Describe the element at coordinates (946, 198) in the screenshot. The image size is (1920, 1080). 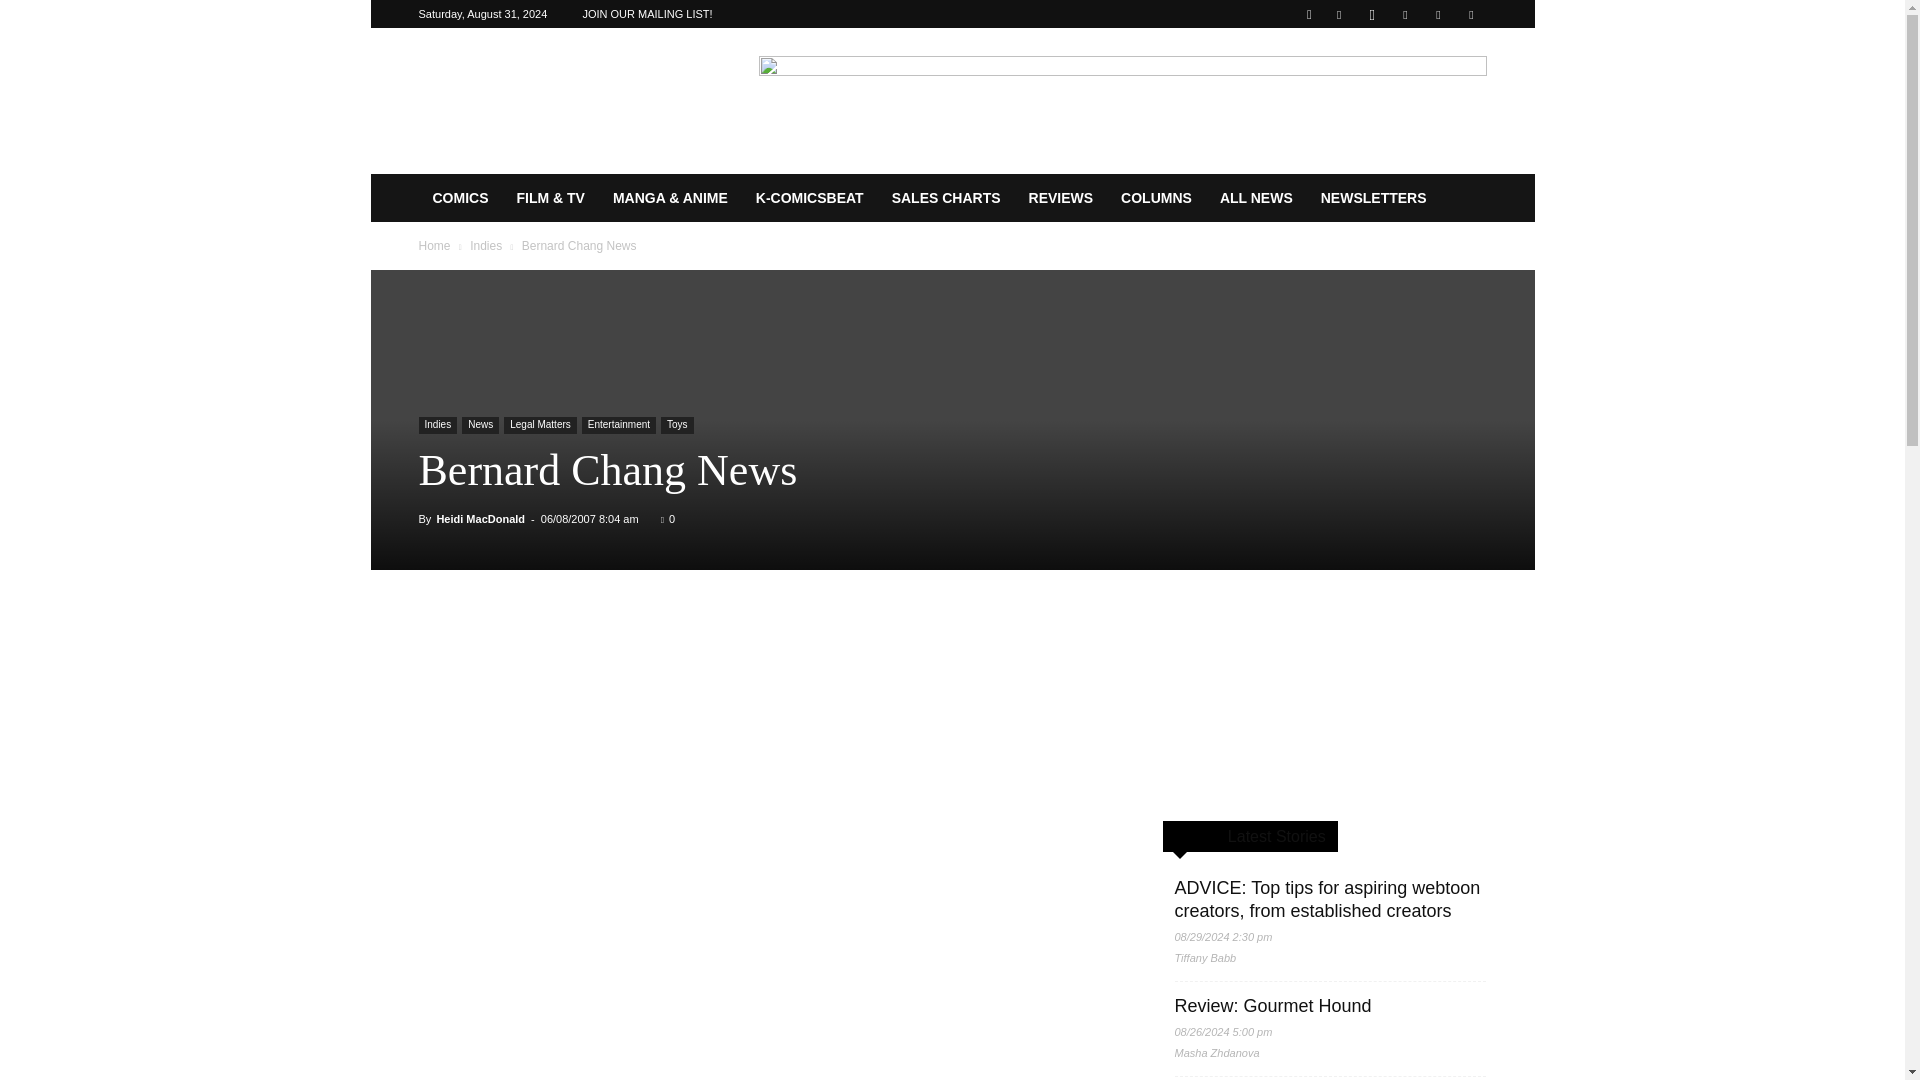
I see `SALES CHARTS` at that location.